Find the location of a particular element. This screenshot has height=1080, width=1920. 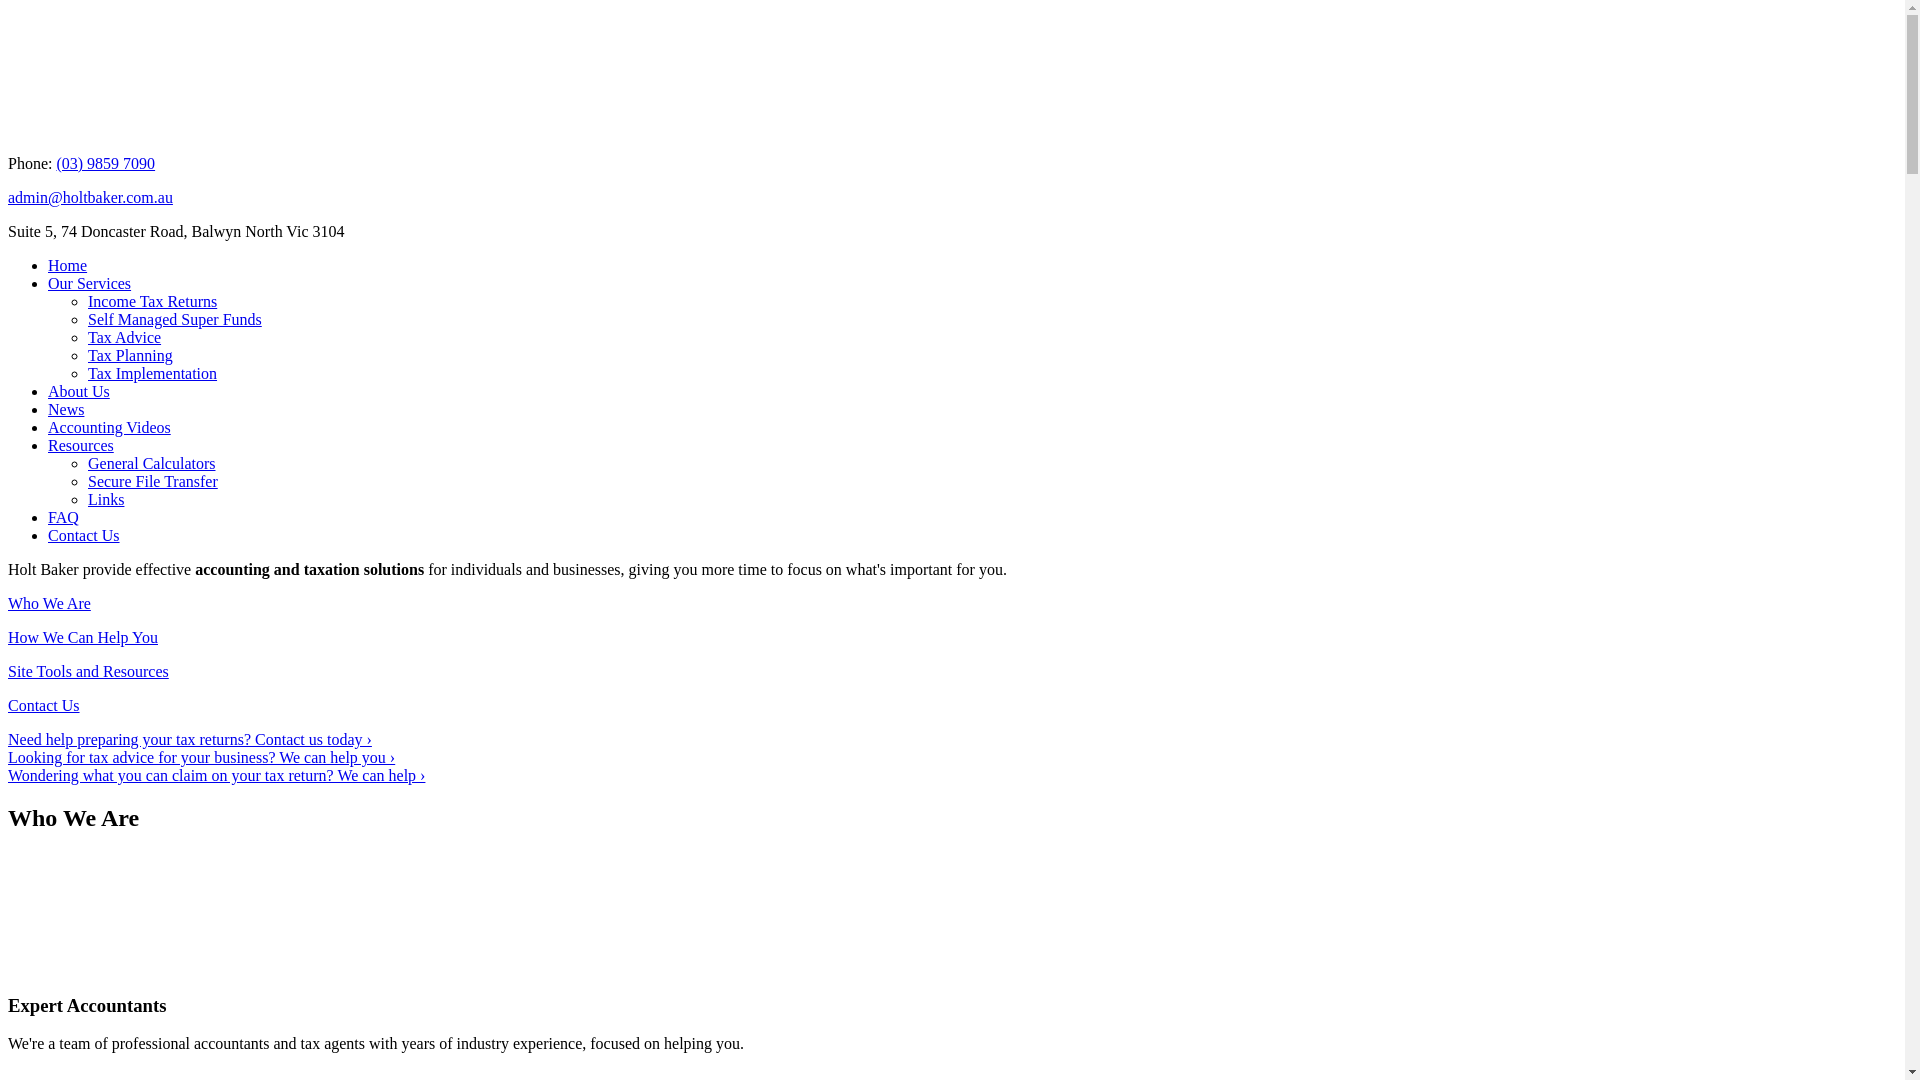

Tax Advice is located at coordinates (124, 338).